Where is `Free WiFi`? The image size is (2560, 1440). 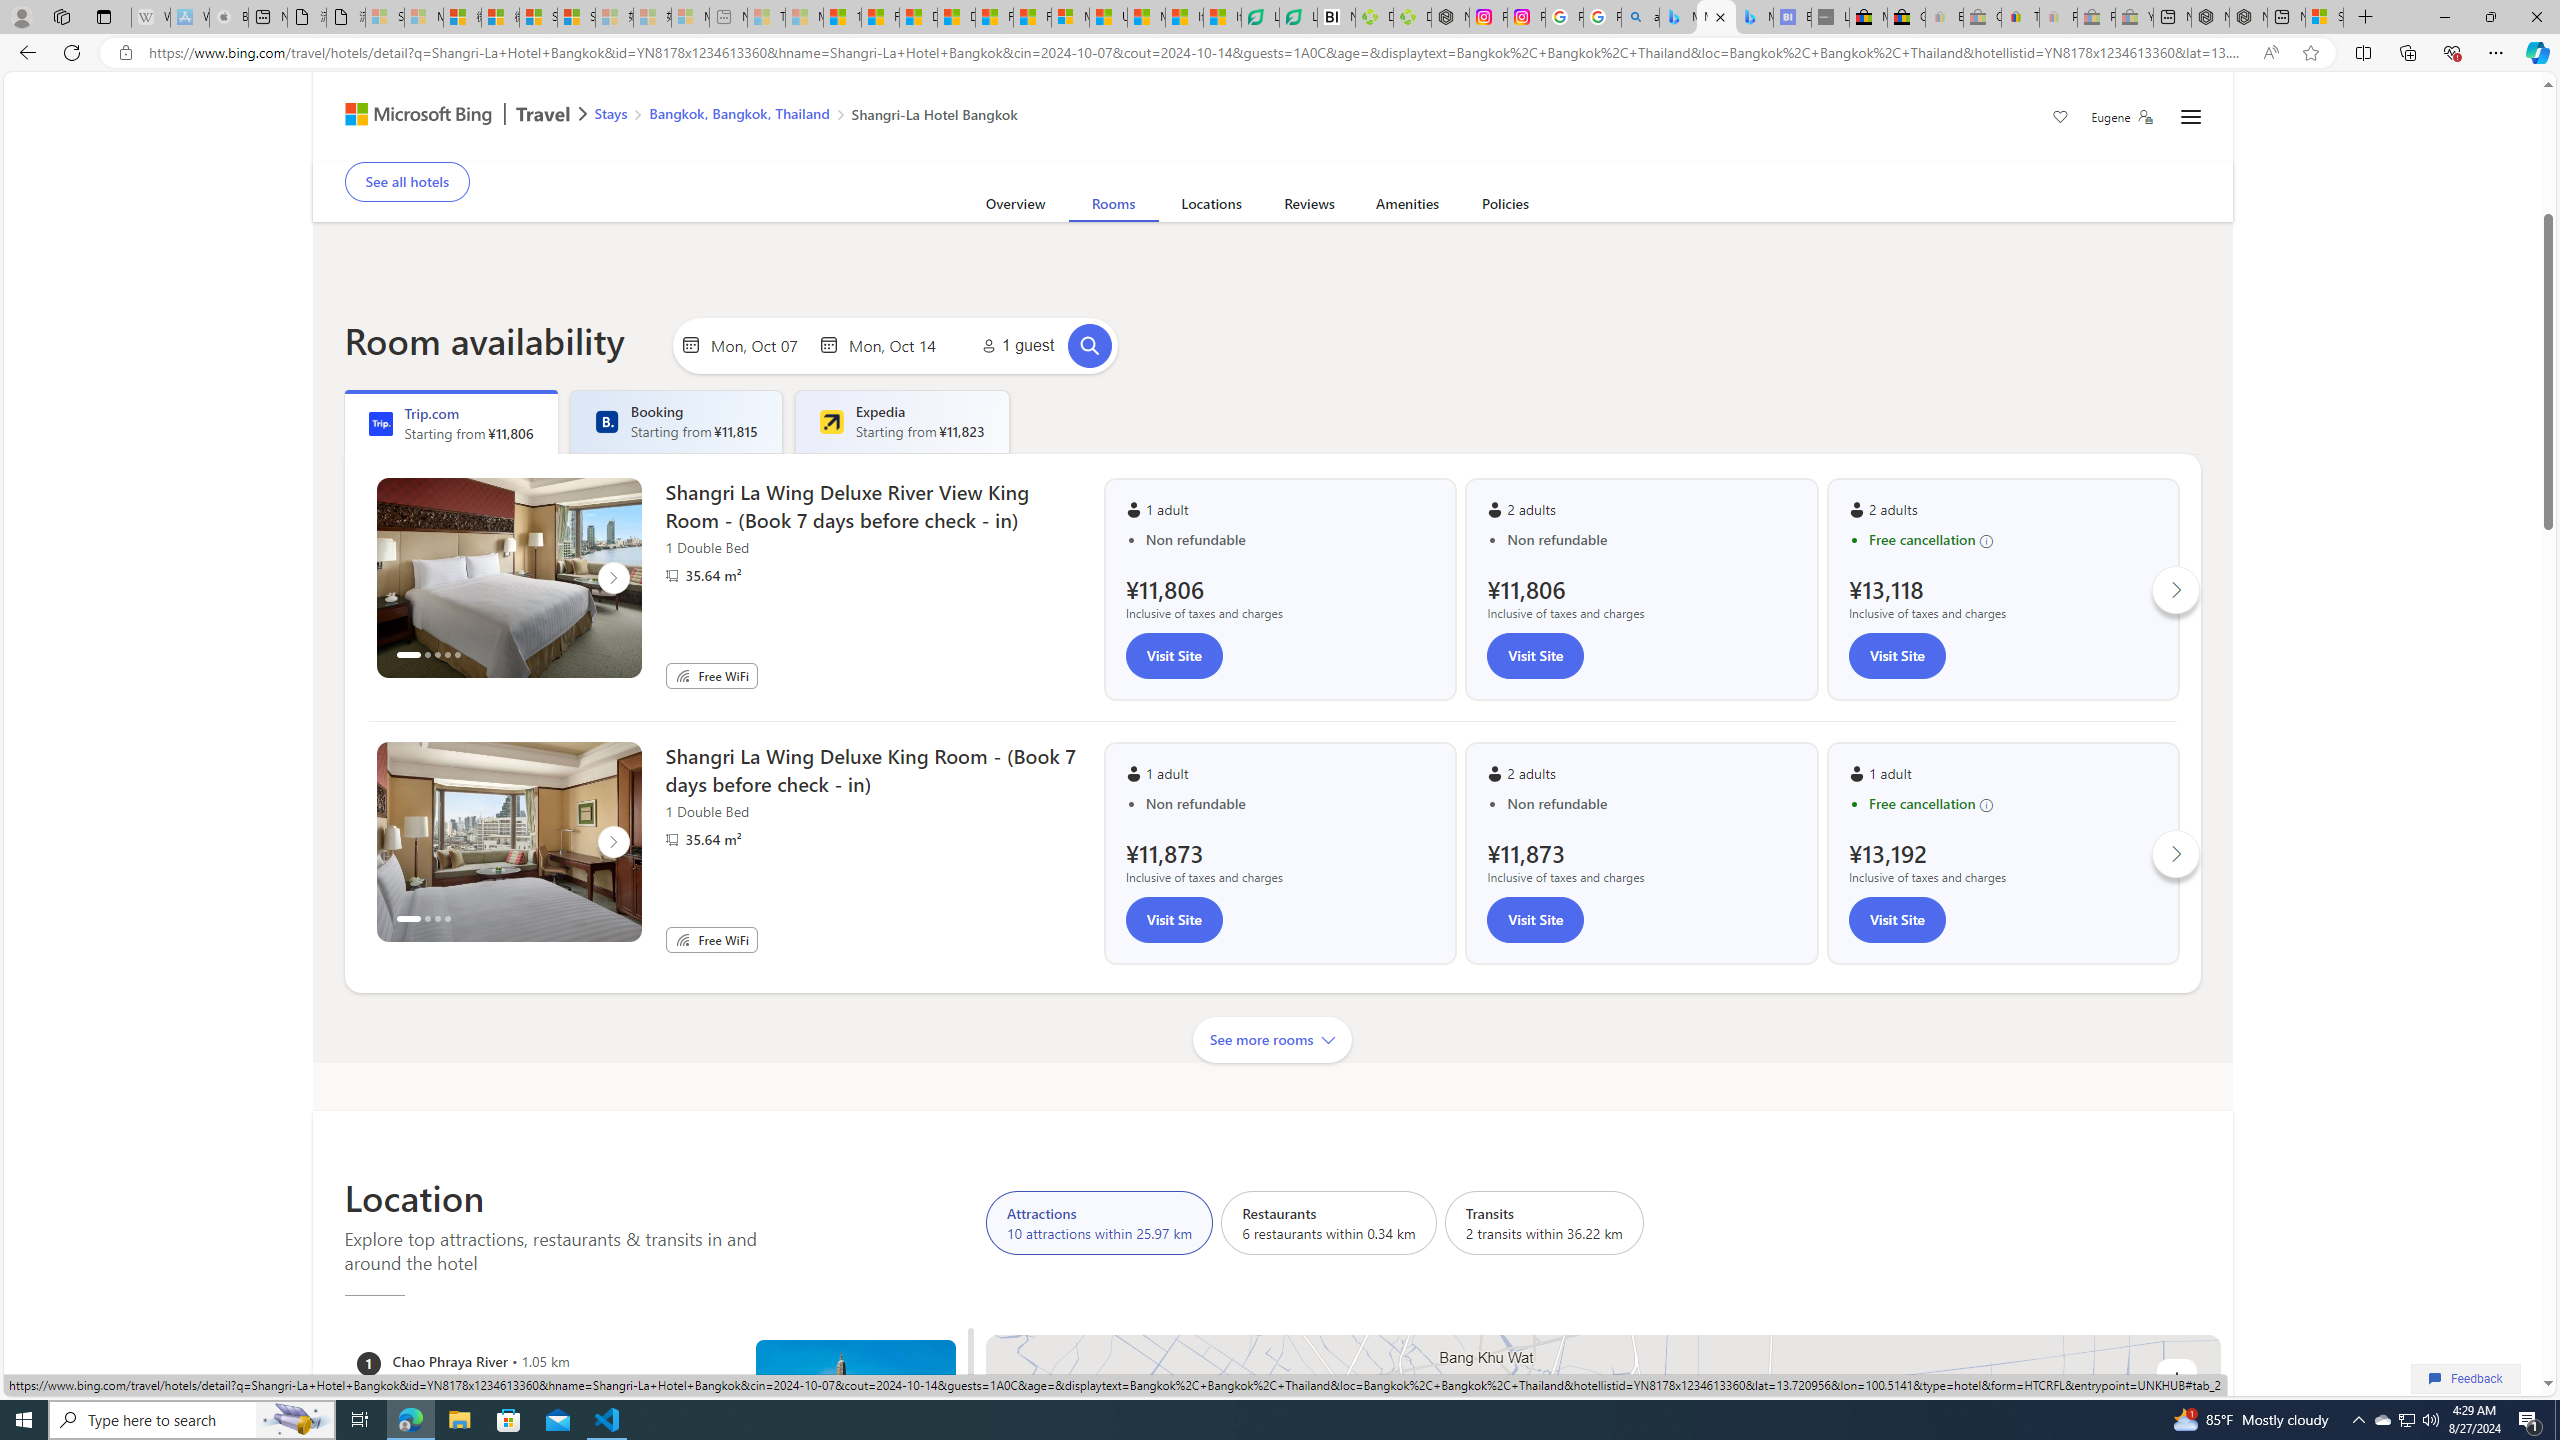
Free WiFi is located at coordinates (682, 939).